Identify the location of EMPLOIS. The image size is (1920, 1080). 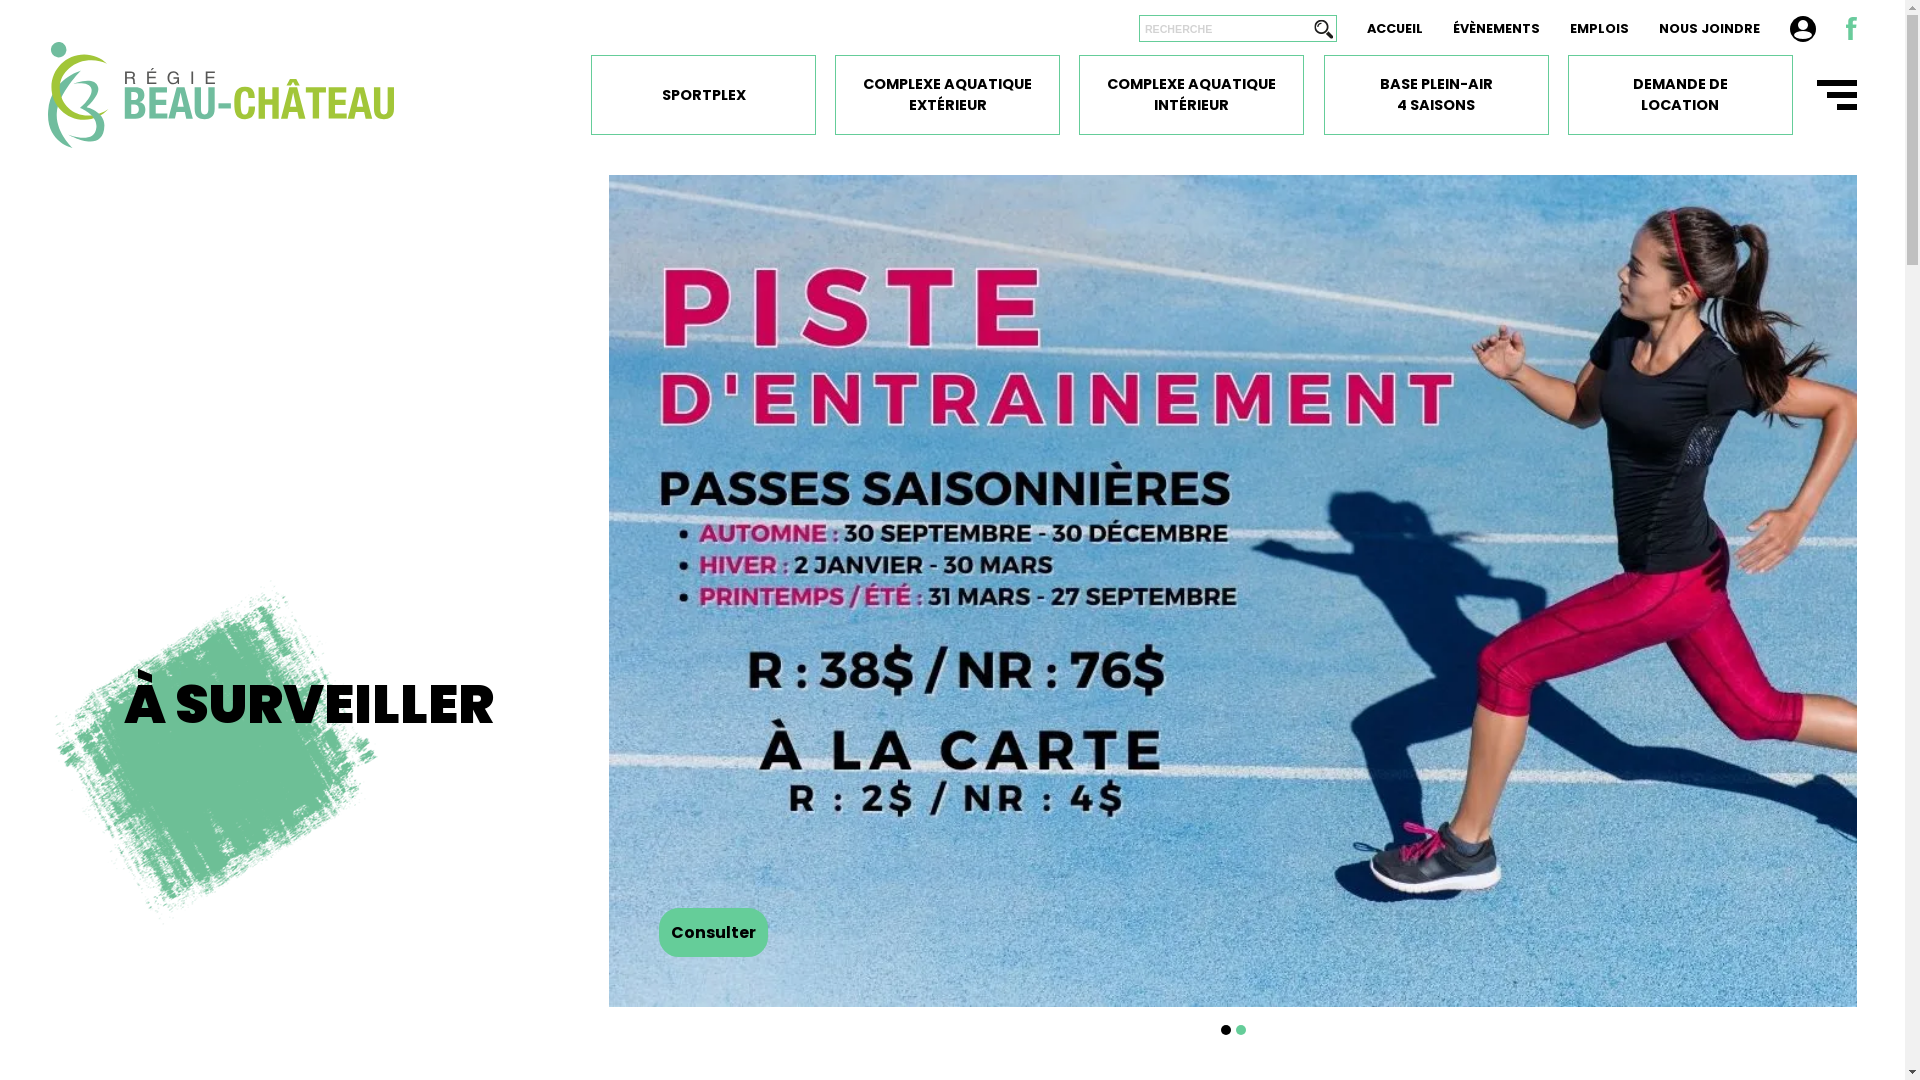
(1600, 28).